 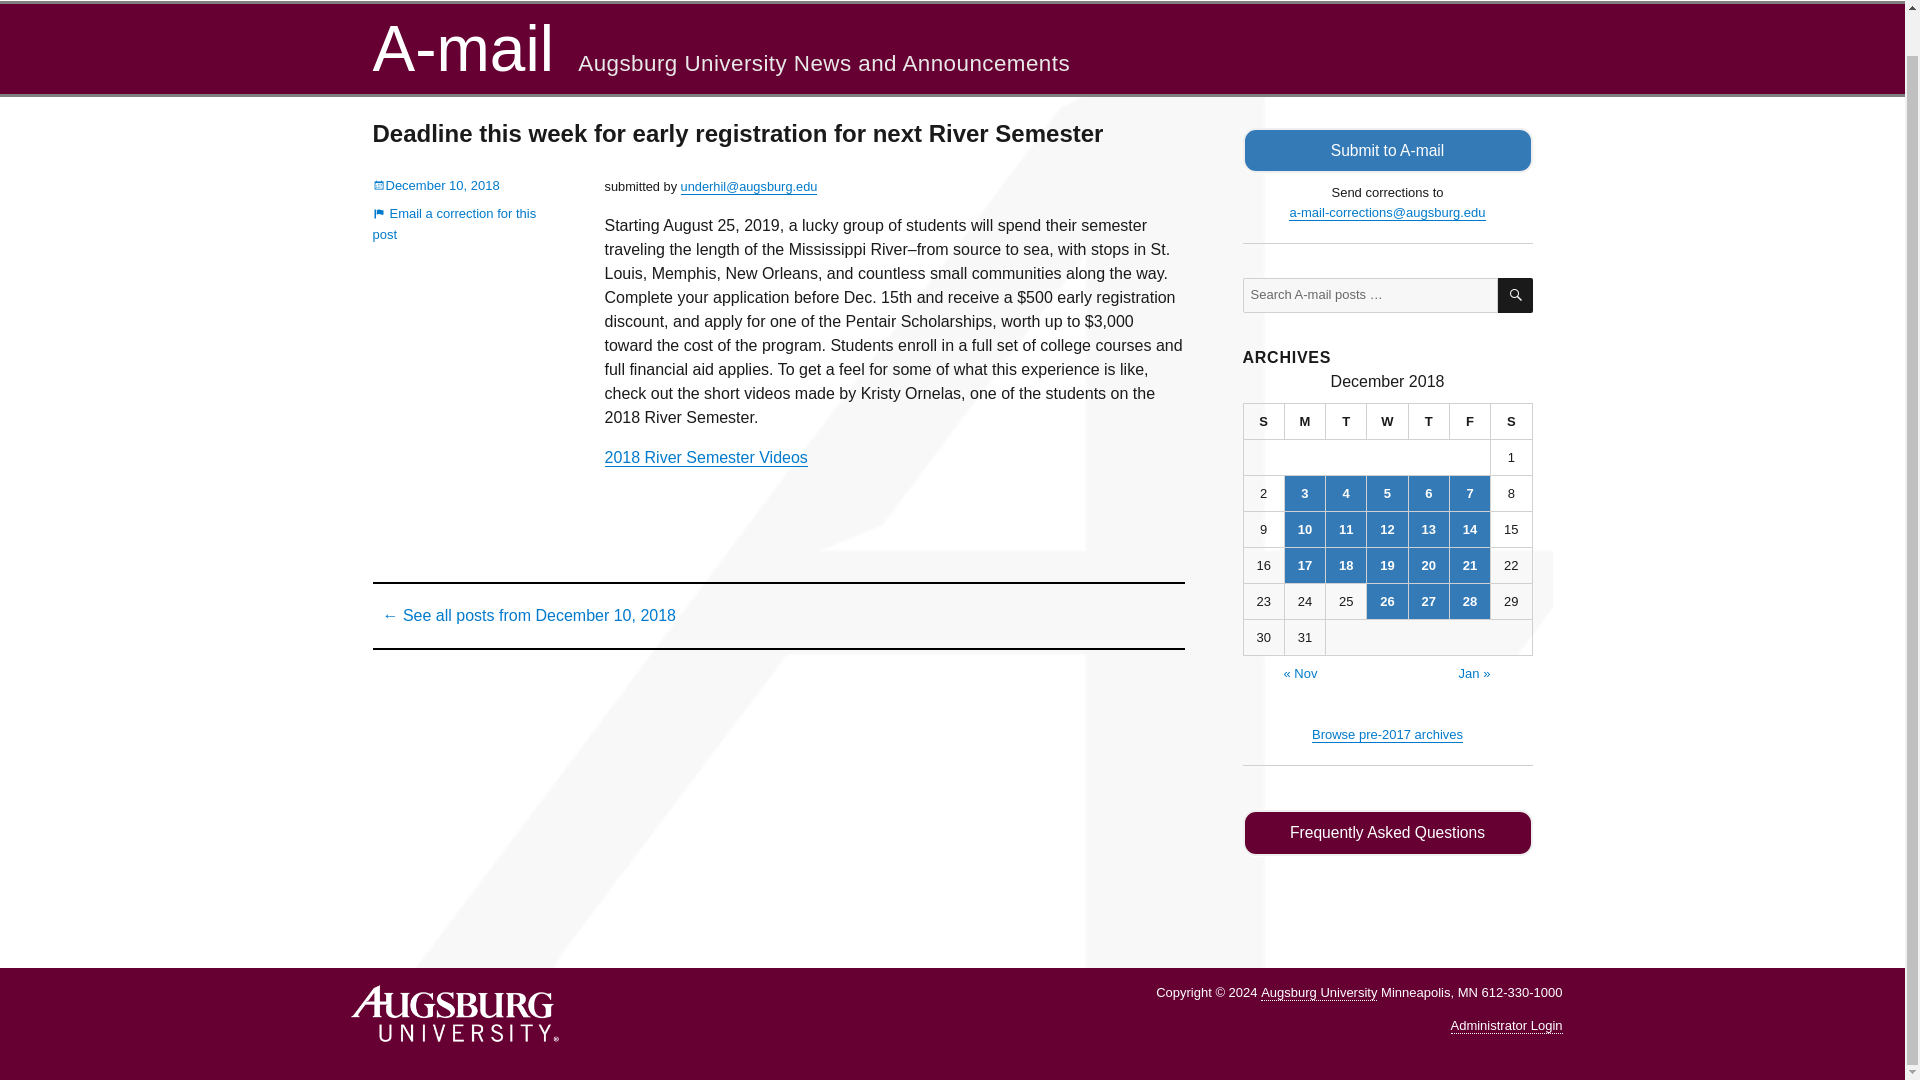 What do you see at coordinates (1305, 421) in the screenshot?
I see `Monday` at bounding box center [1305, 421].